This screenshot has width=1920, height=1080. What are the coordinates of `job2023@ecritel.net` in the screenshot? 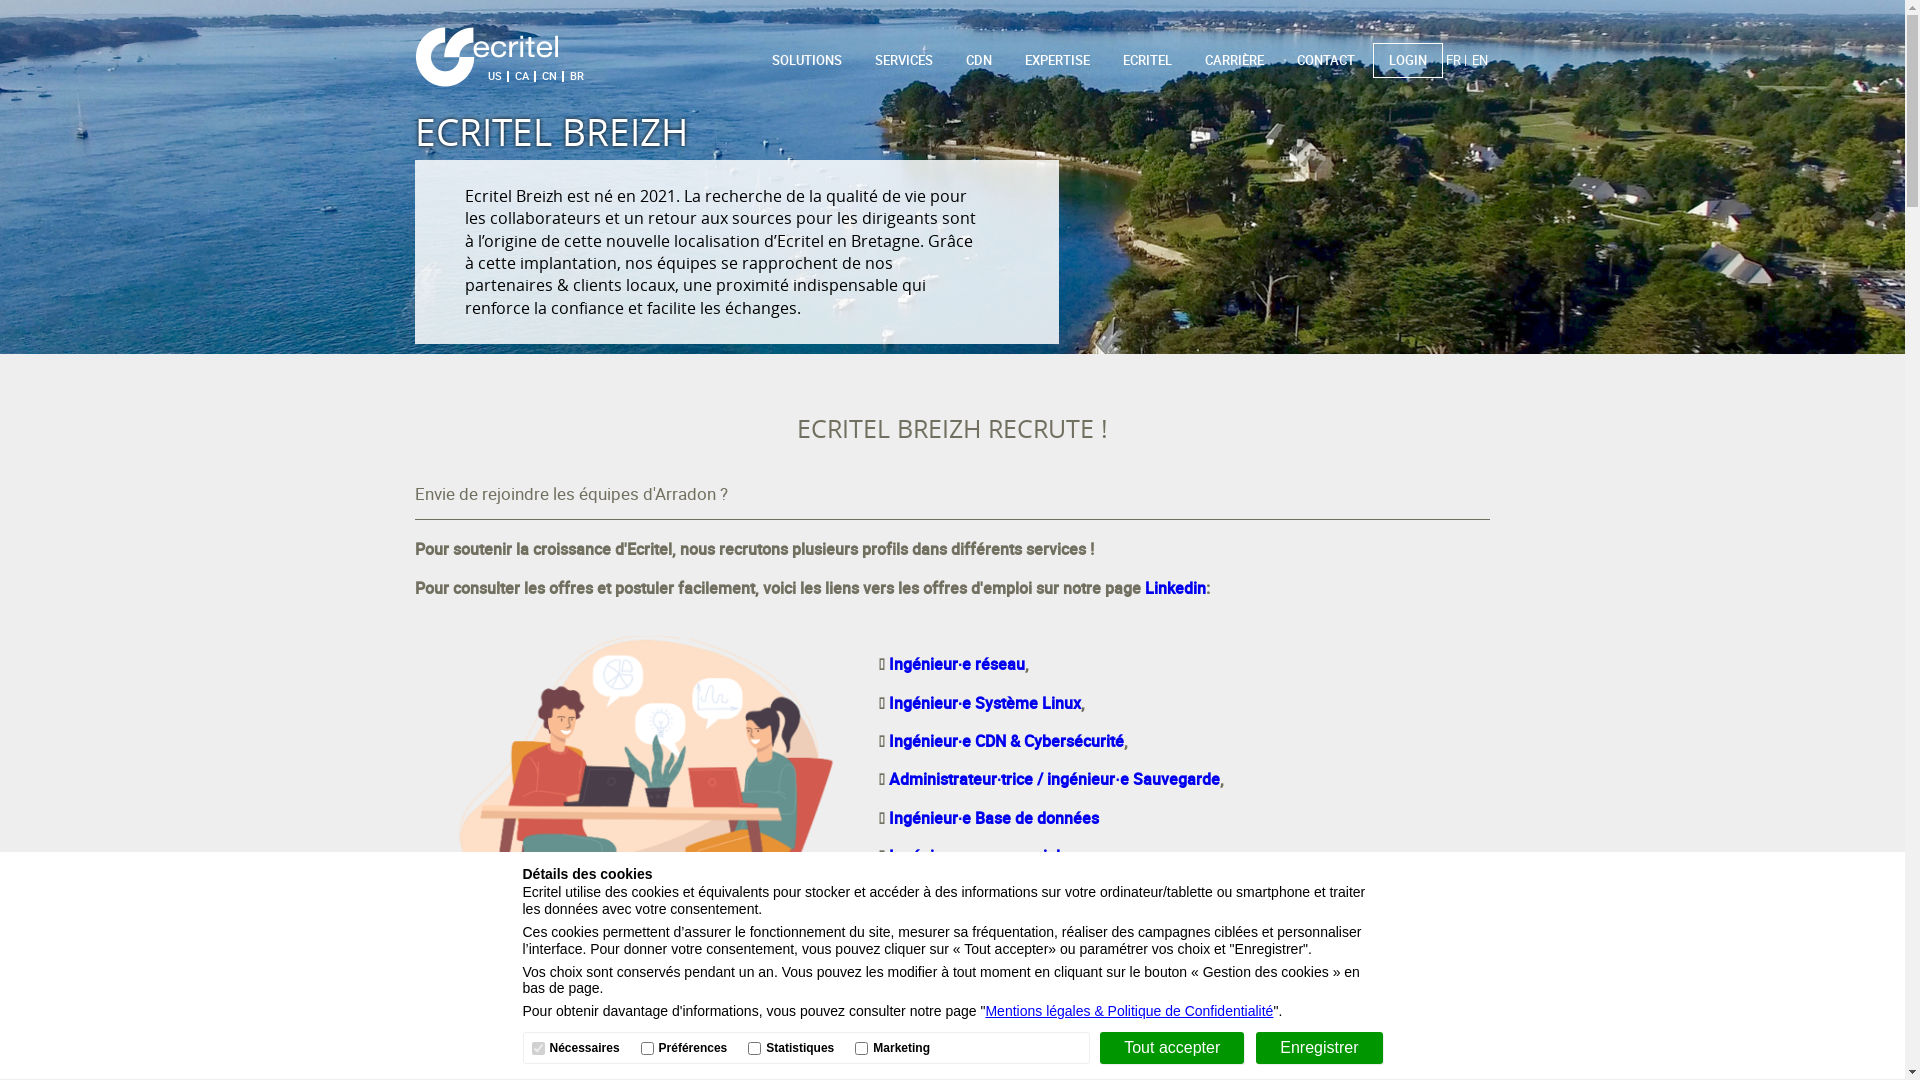 It's located at (1052, 1032).